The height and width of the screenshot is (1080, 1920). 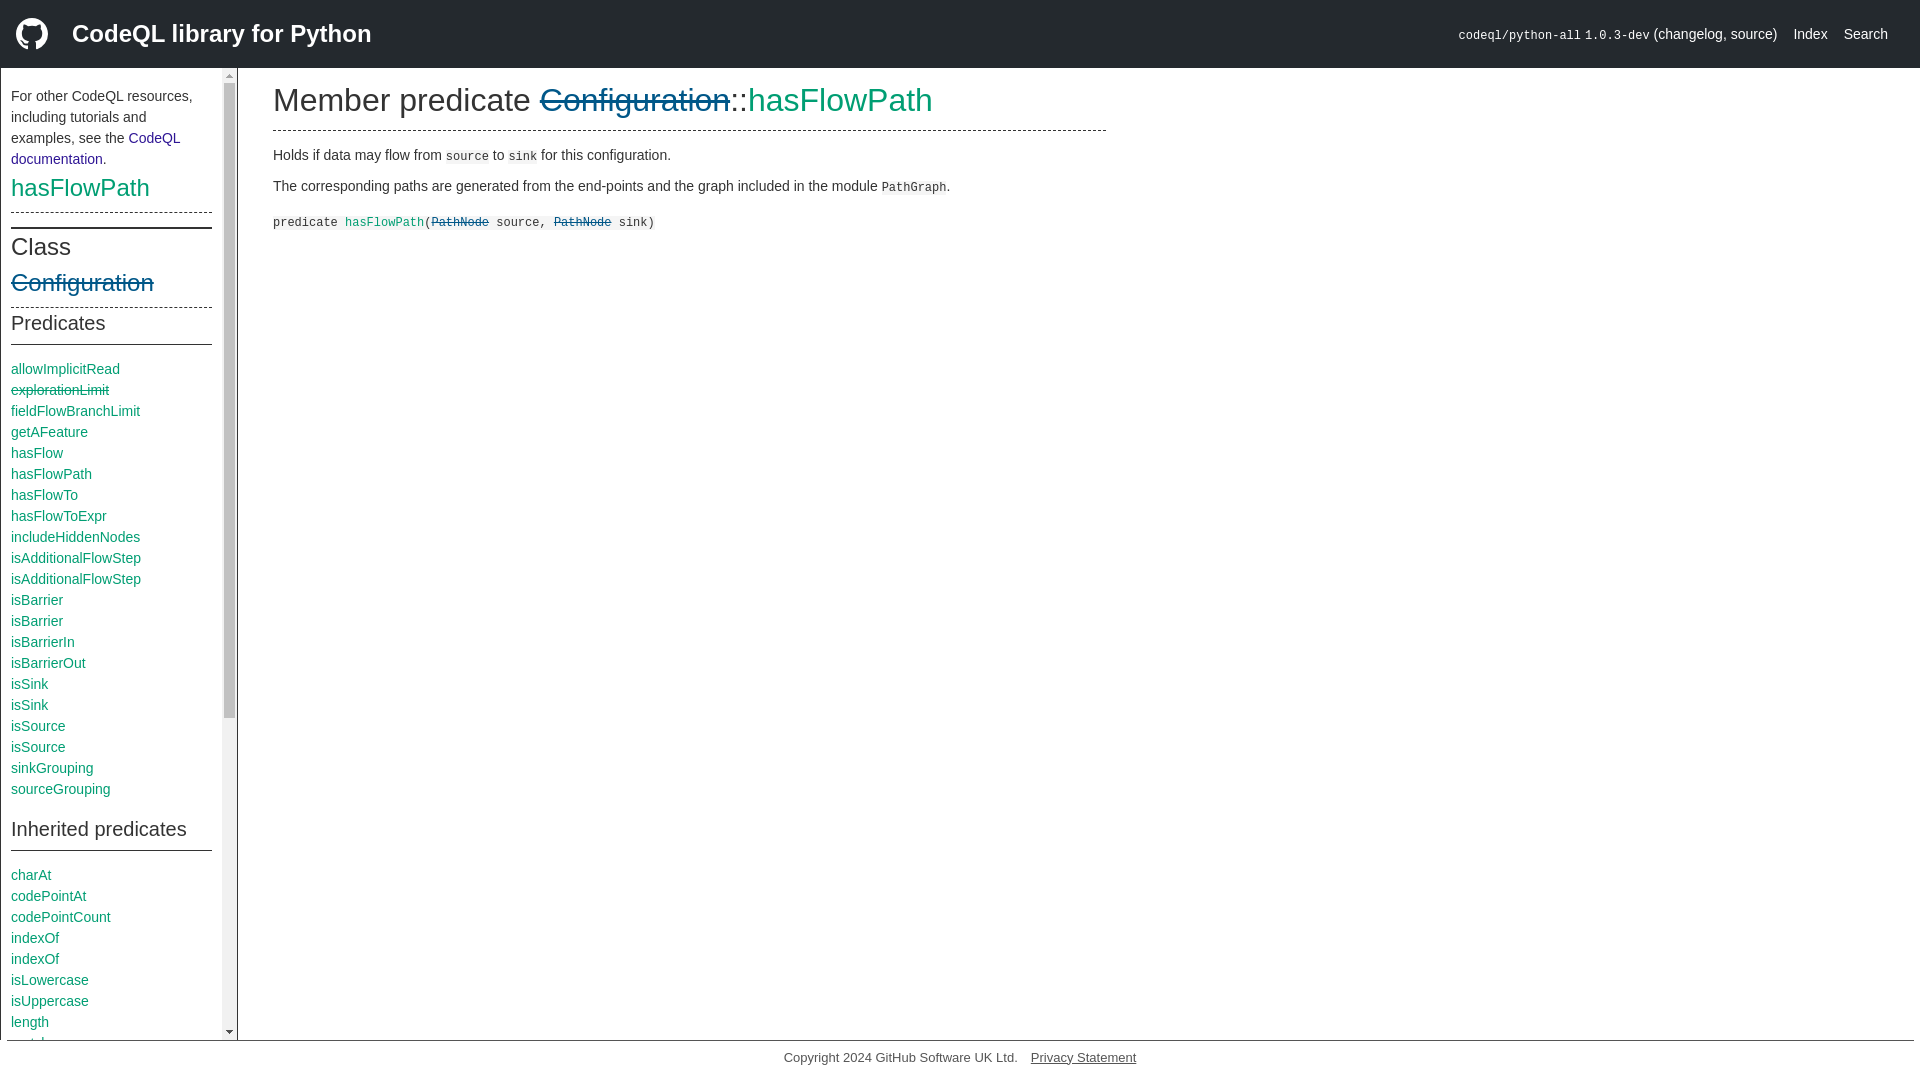 What do you see at coordinates (80, 186) in the screenshot?
I see `hasFlowPath` at bounding box center [80, 186].